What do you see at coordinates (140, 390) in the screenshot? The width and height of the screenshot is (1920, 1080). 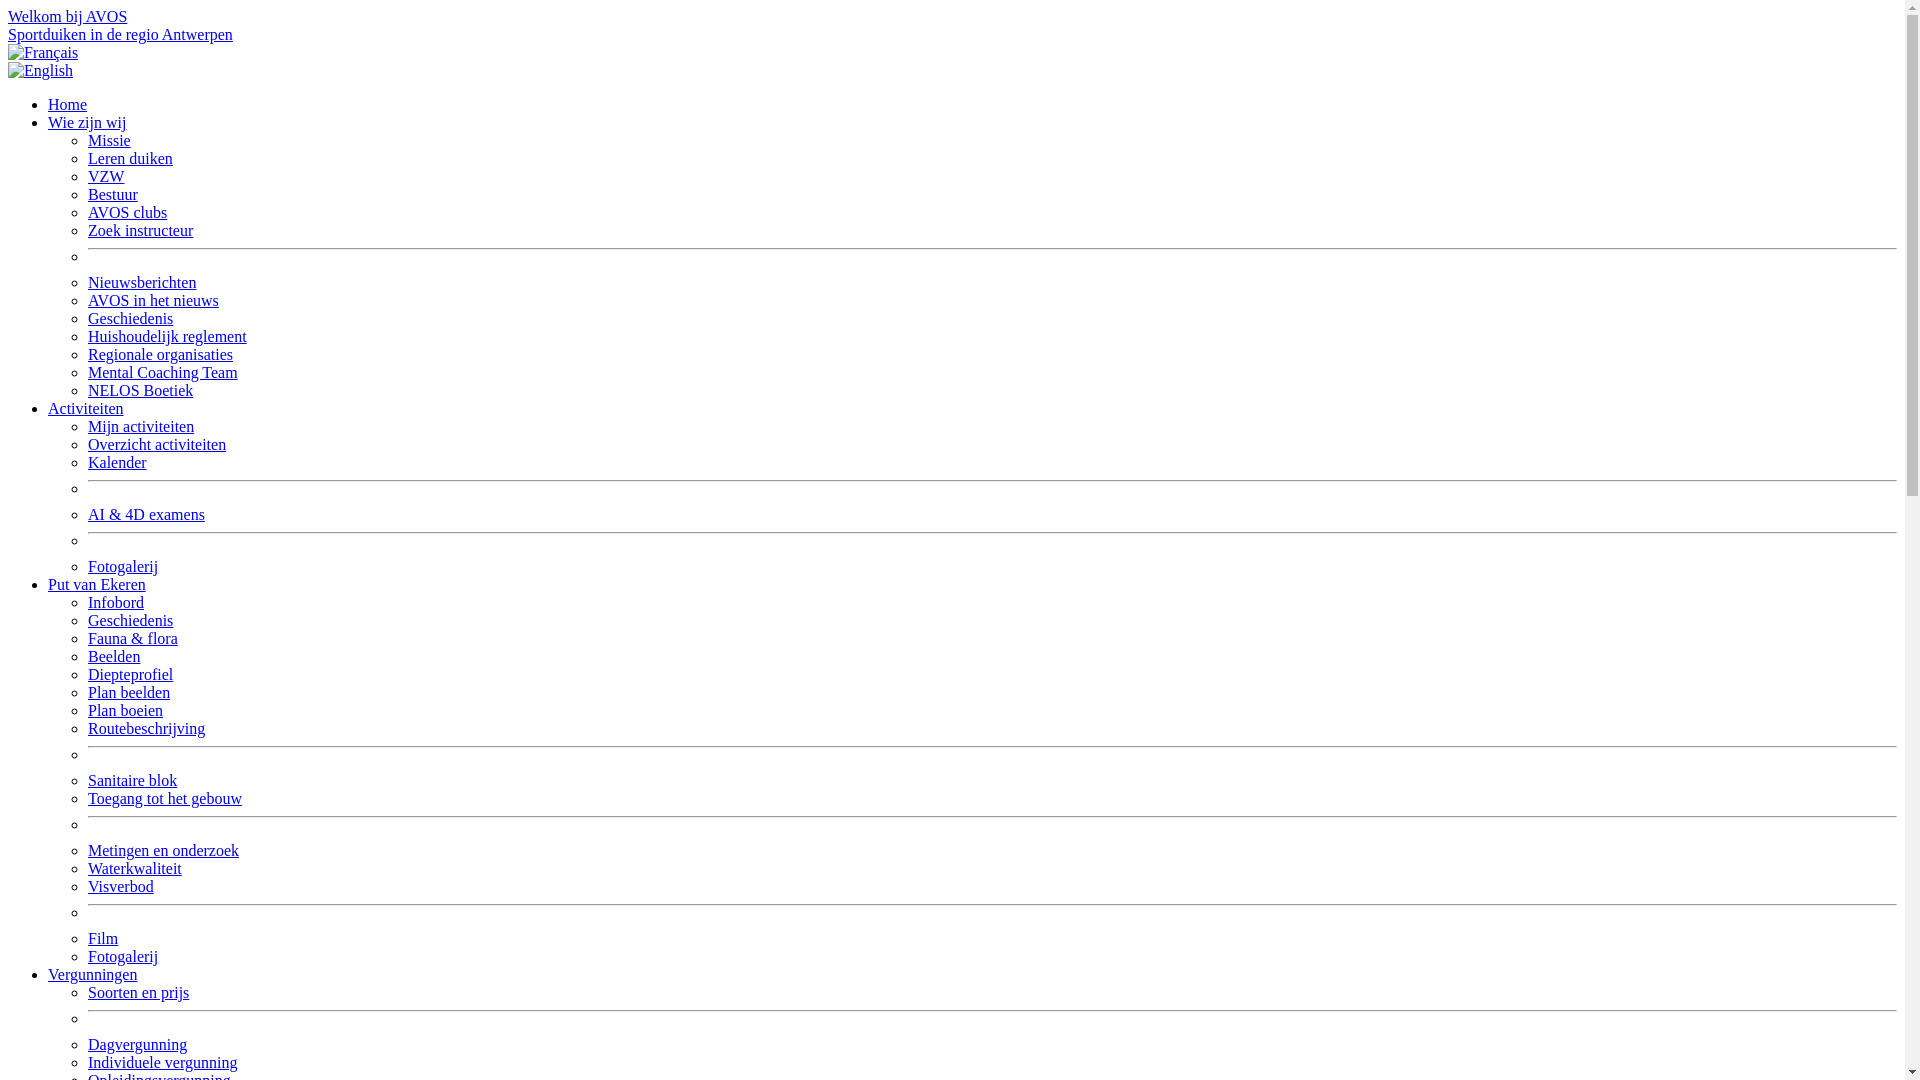 I see `NELOS Boetiek` at bounding box center [140, 390].